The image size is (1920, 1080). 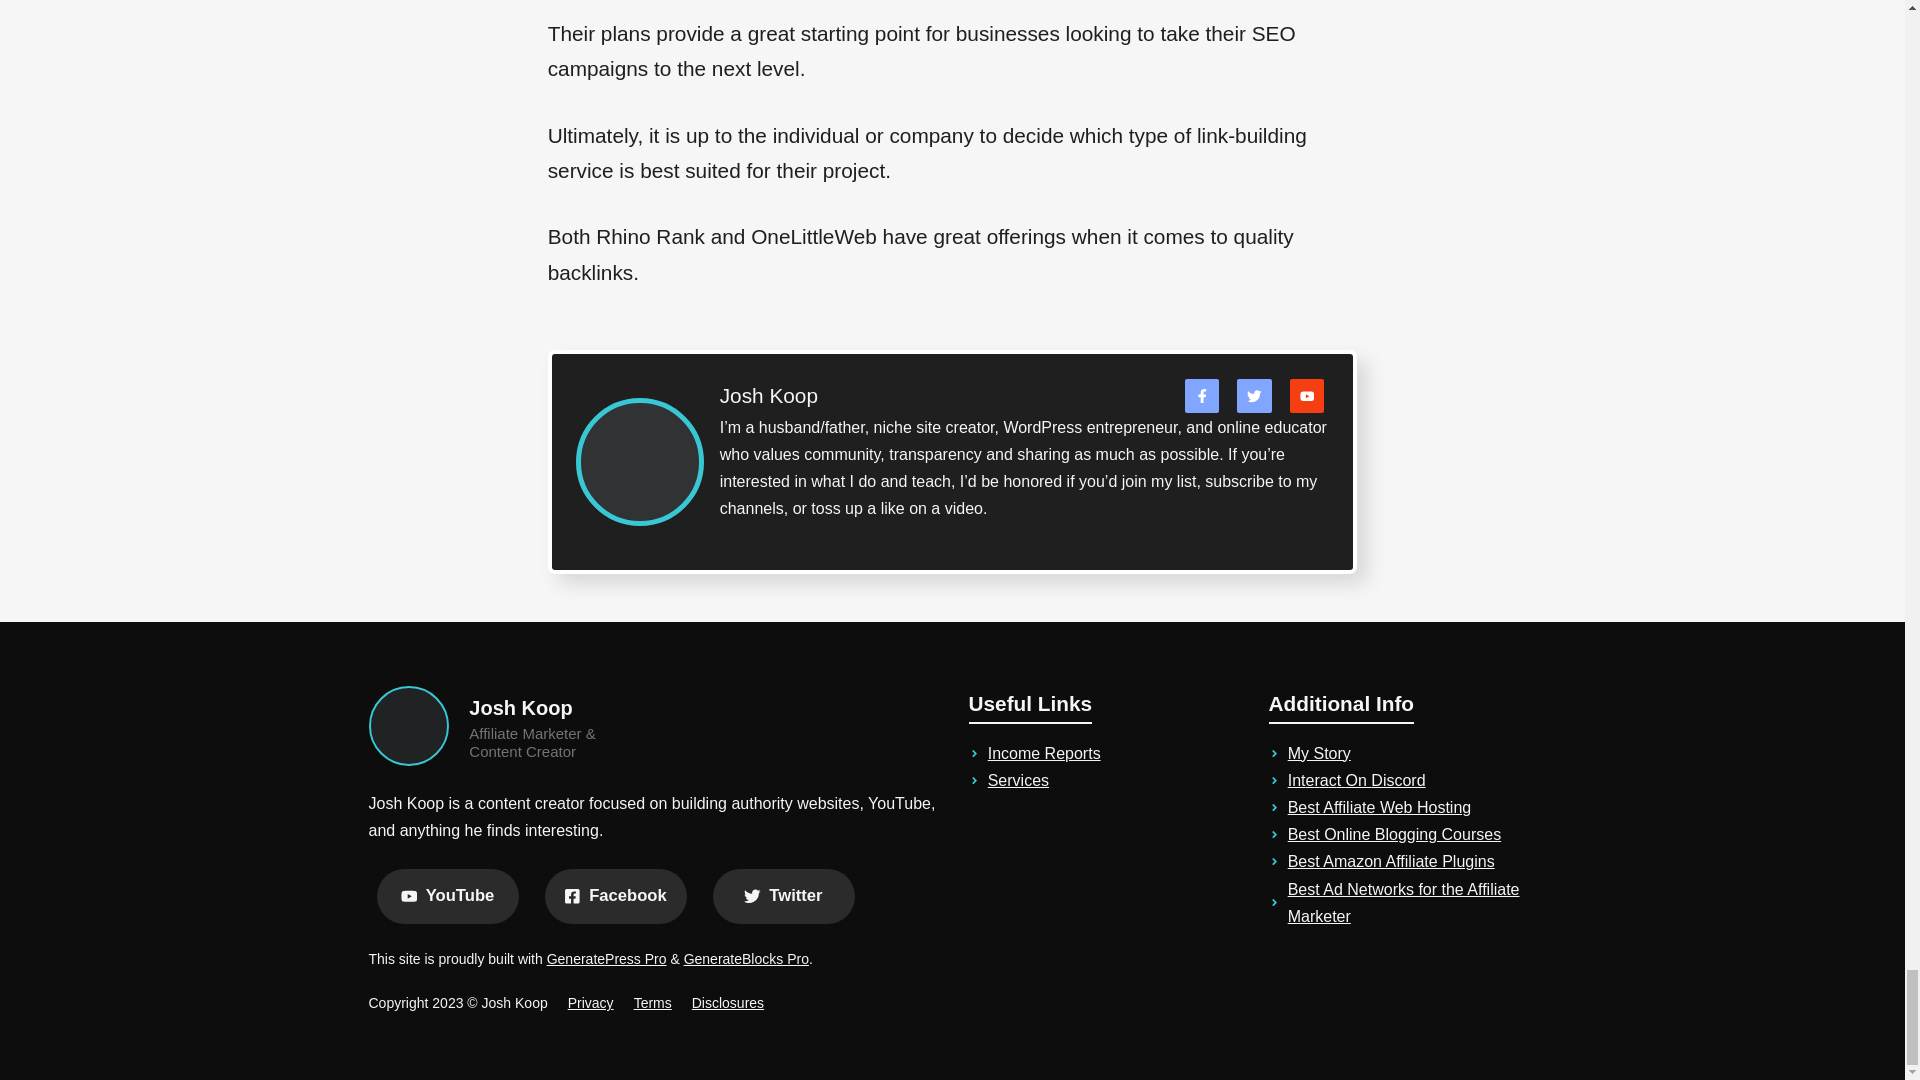 I want to click on Income Reports, so click(x=1044, y=754).